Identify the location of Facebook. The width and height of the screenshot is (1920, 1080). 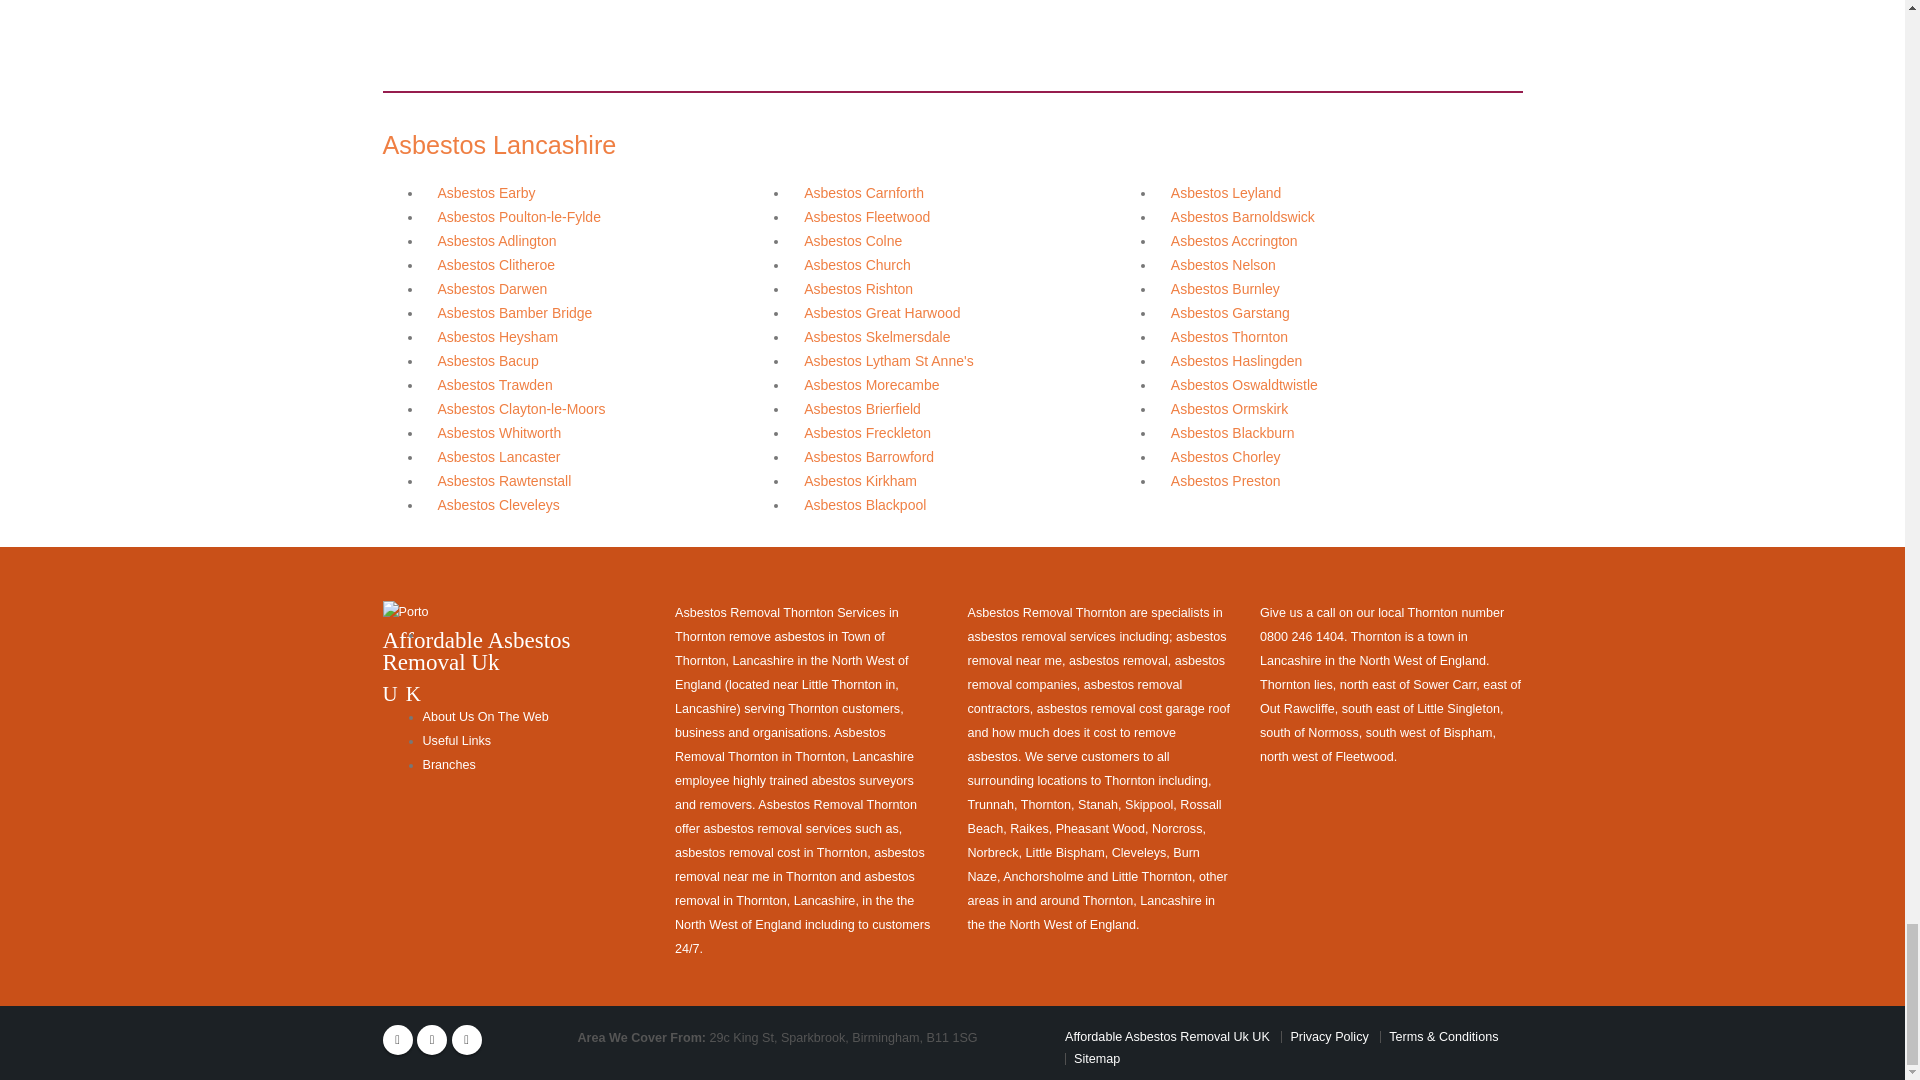
(397, 1040).